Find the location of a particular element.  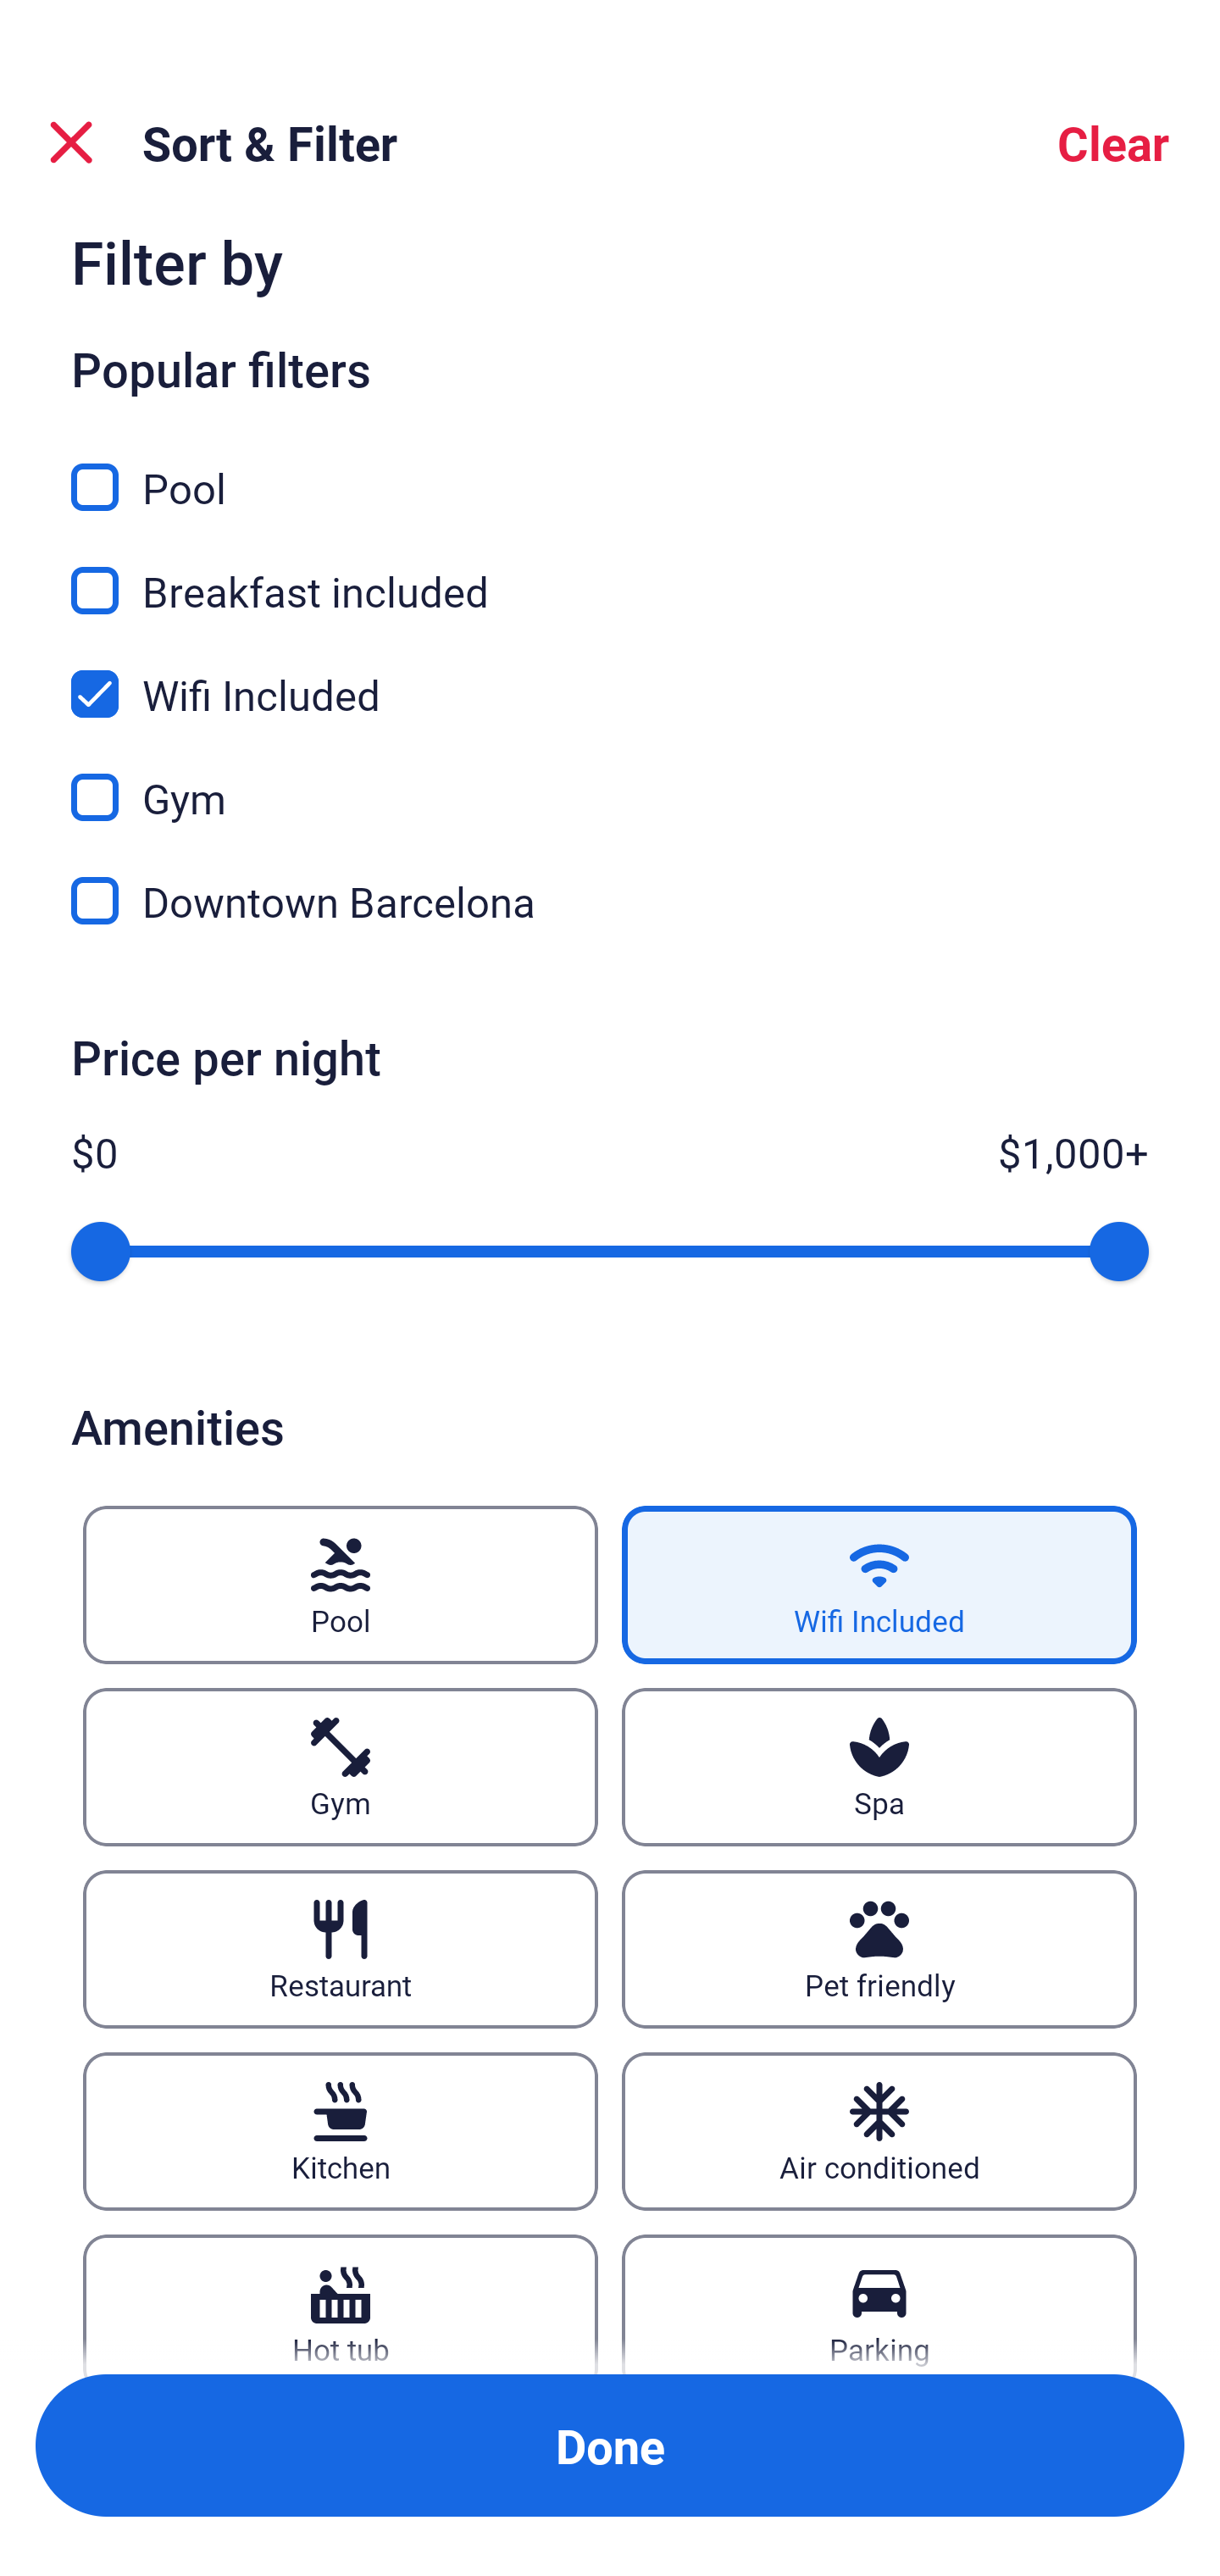

Clear is located at coordinates (1113, 142).